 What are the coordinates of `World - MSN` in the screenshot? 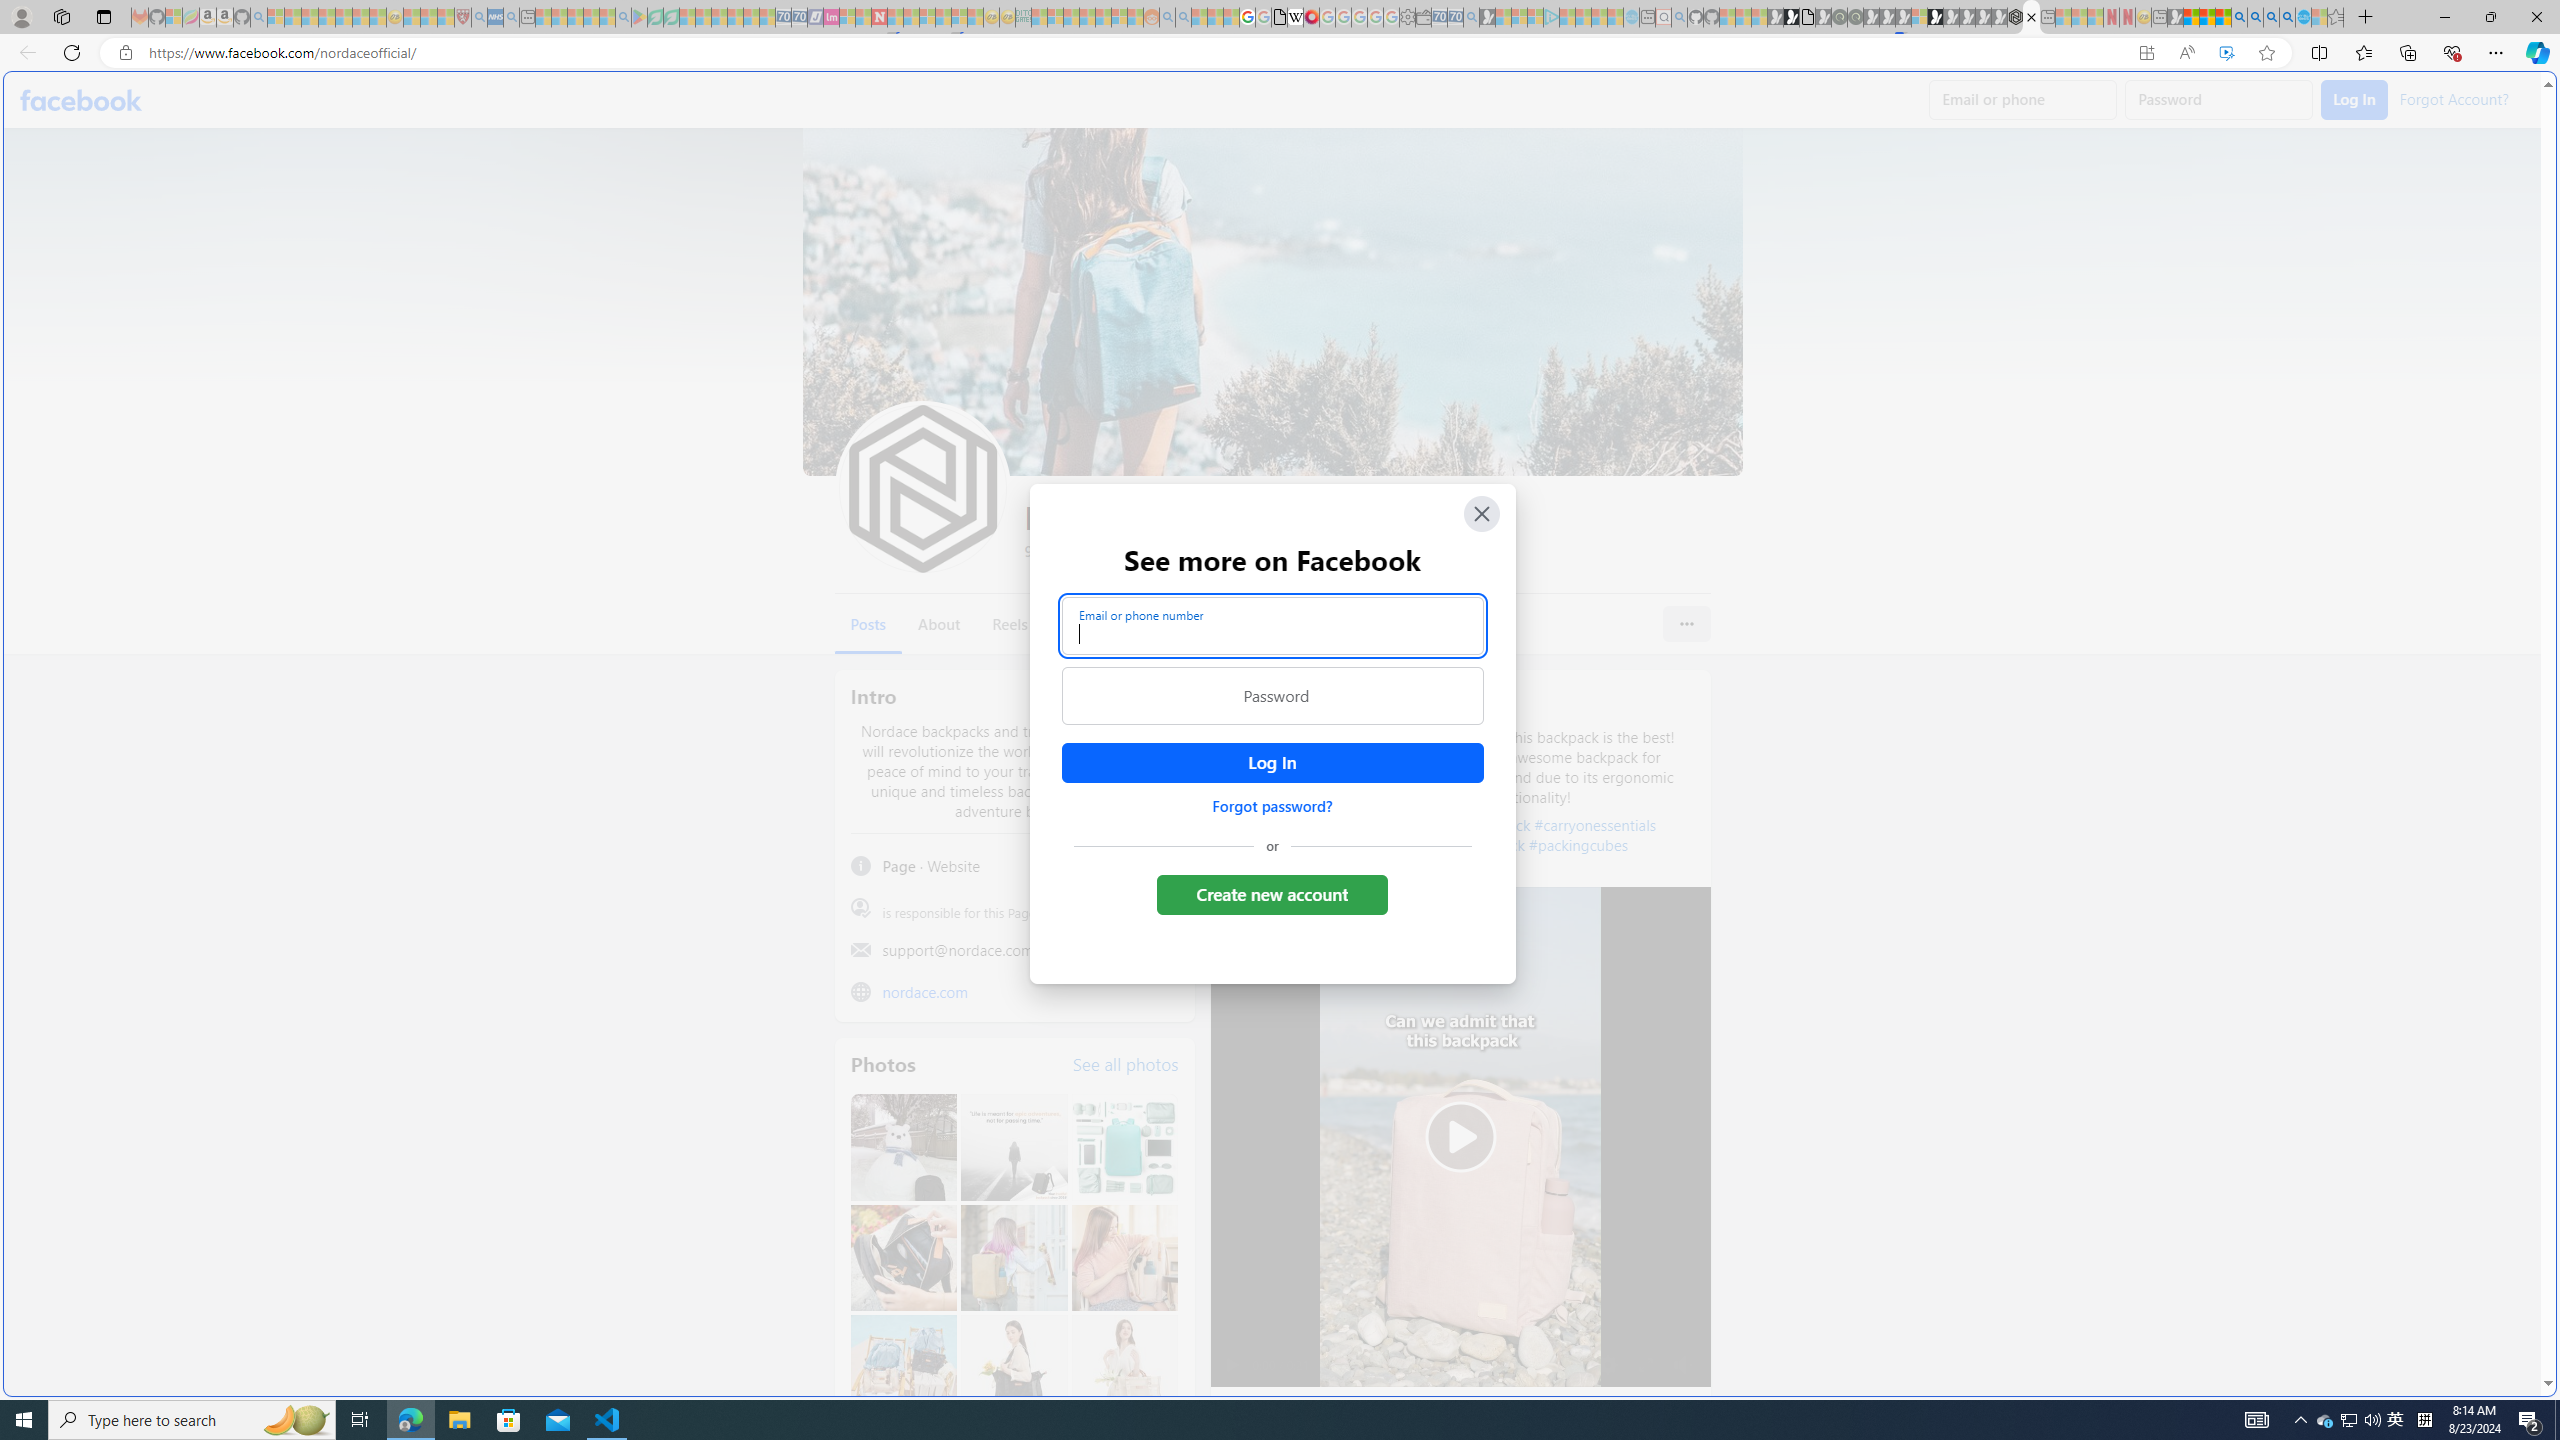 It's located at (1280, 684).